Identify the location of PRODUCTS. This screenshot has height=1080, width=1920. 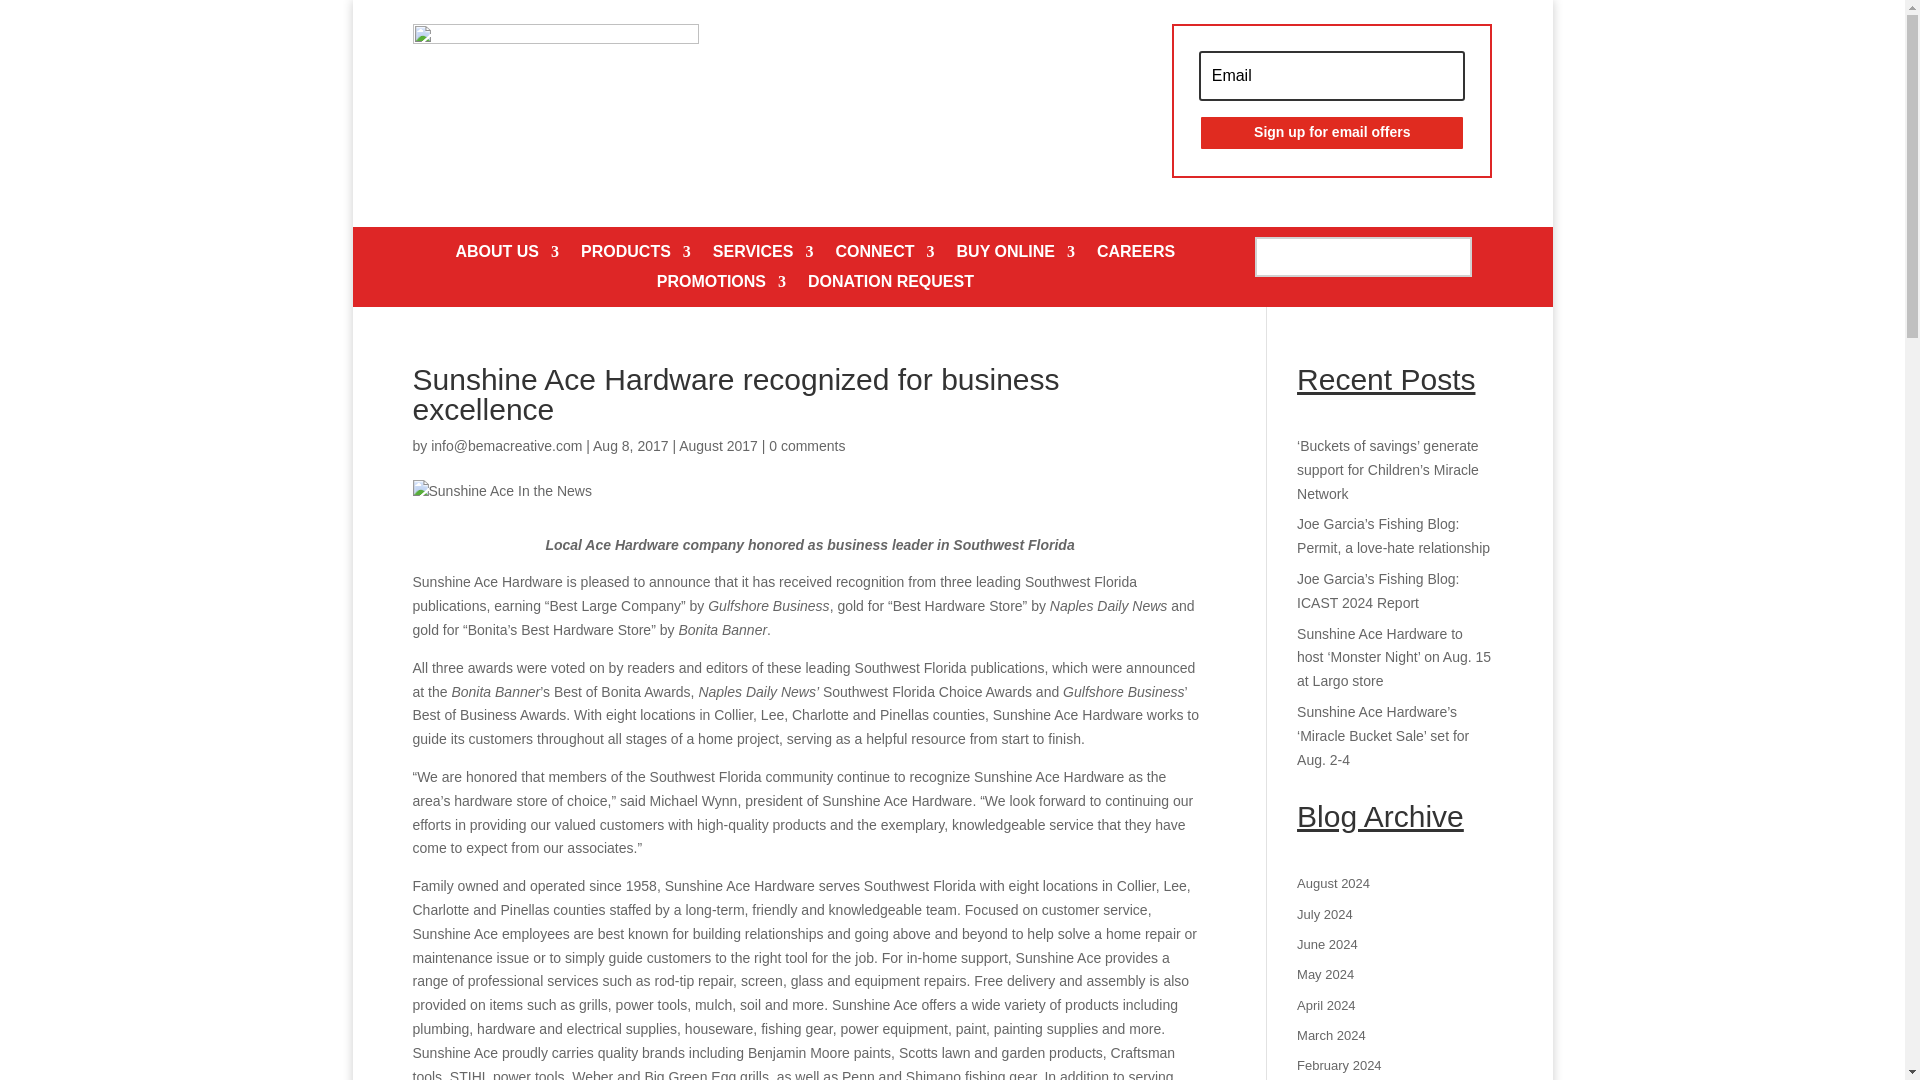
(636, 256).